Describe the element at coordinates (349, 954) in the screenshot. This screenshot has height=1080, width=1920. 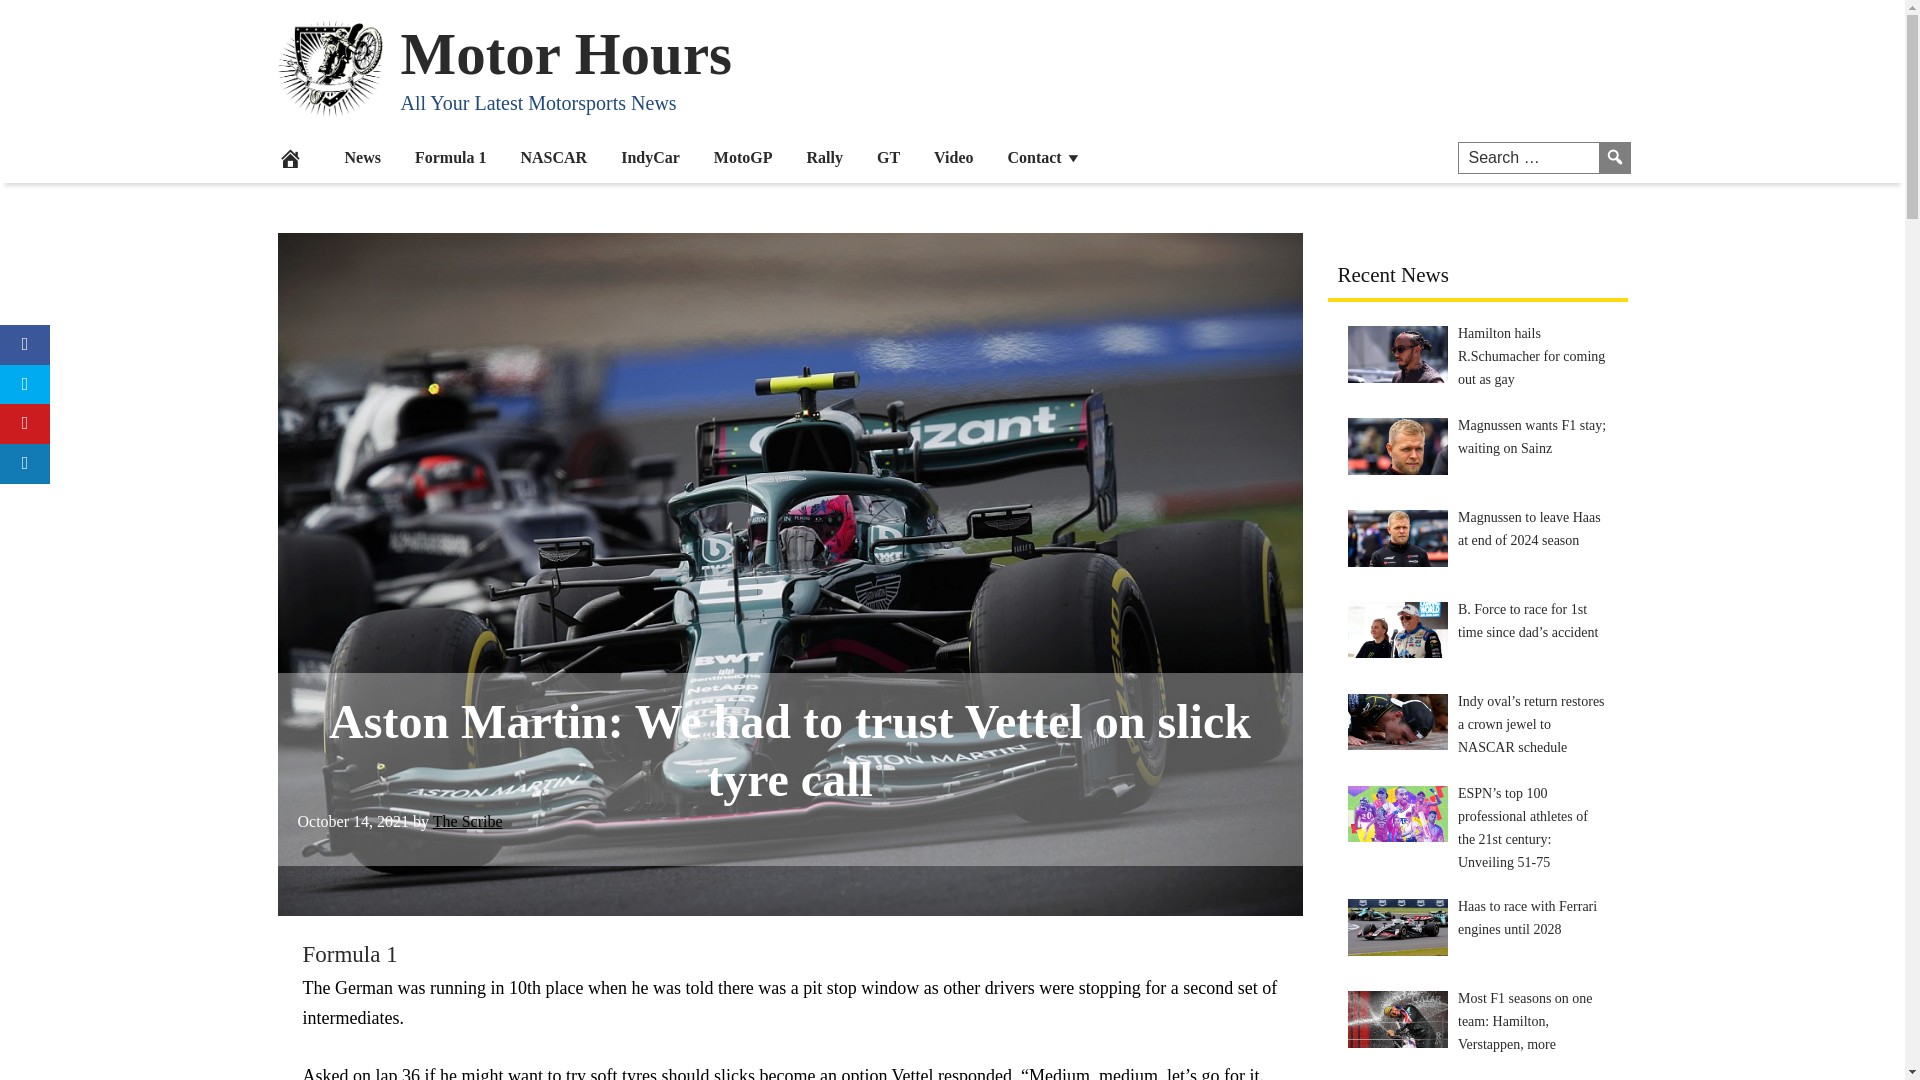
I see `Formula 1` at that location.